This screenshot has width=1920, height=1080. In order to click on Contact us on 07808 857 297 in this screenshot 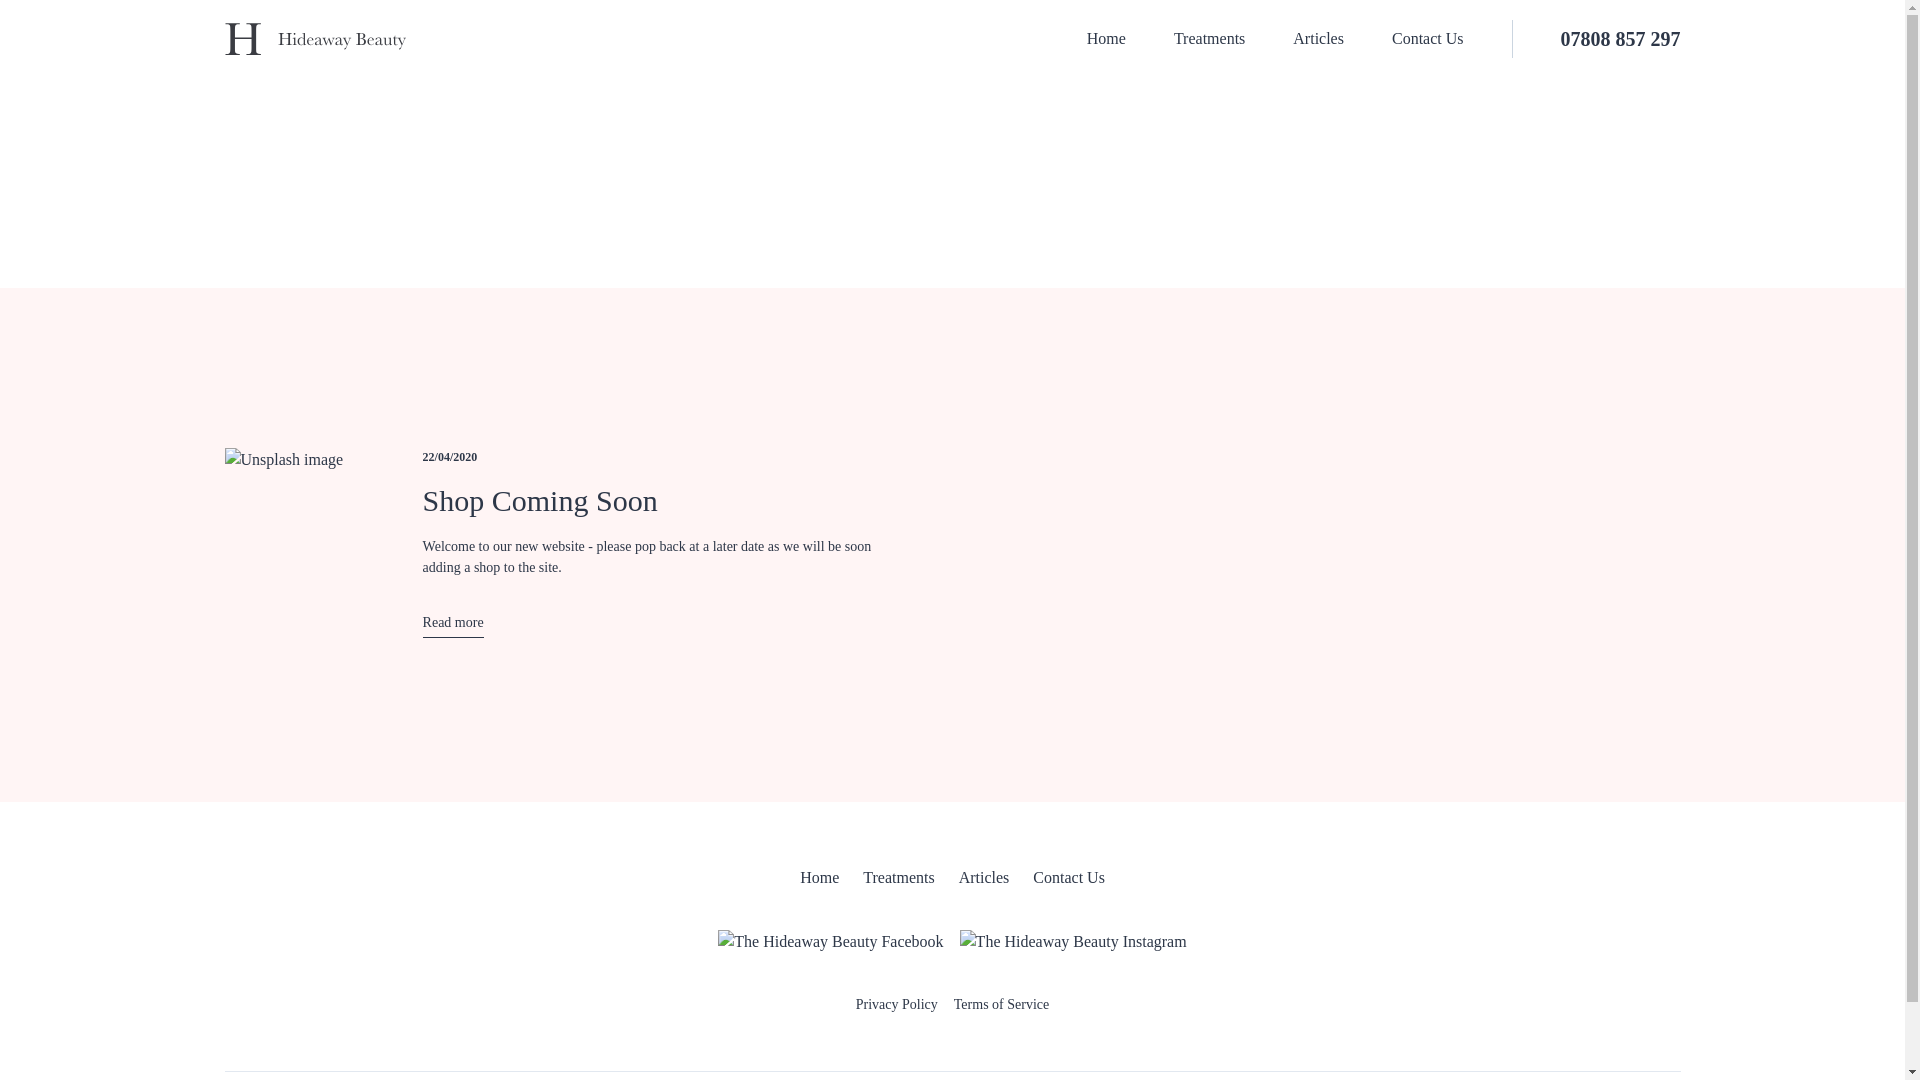, I will do `click(1596, 39)`.